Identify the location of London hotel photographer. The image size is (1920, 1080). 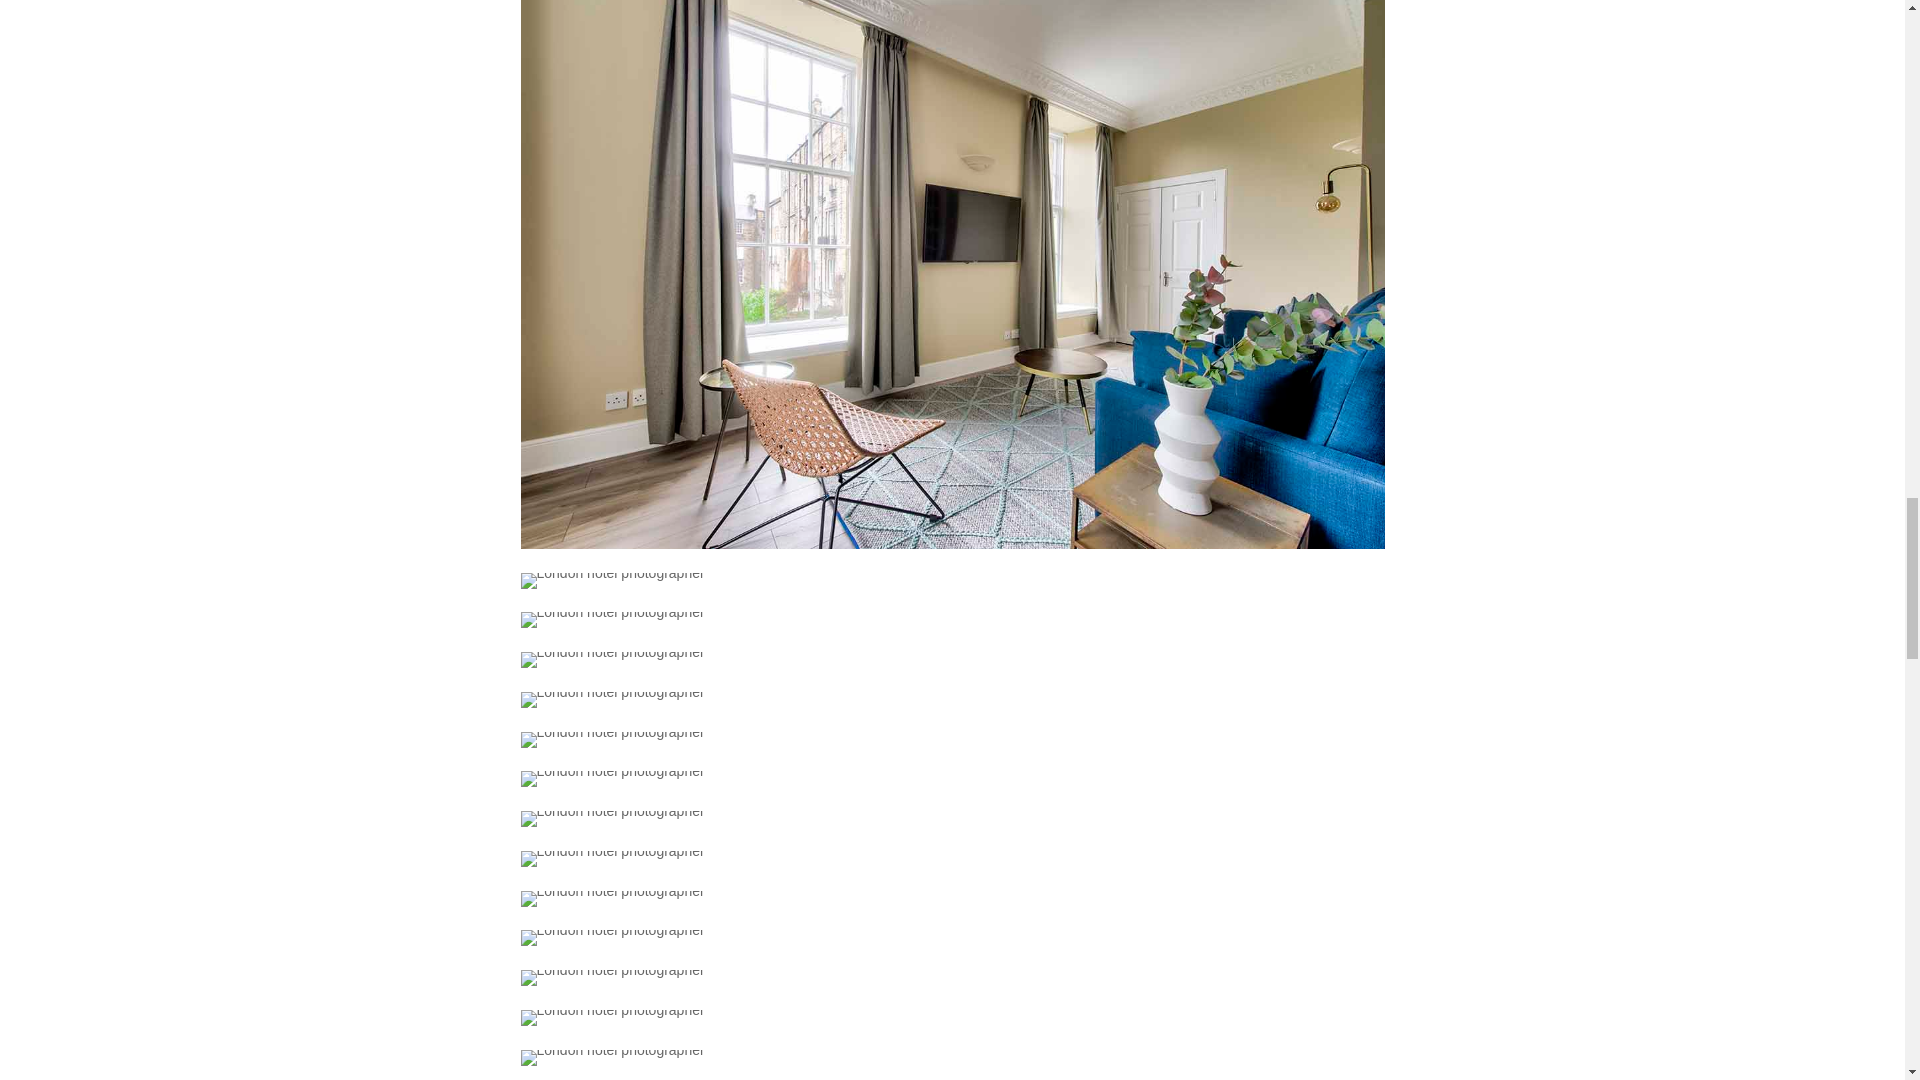
(612, 819).